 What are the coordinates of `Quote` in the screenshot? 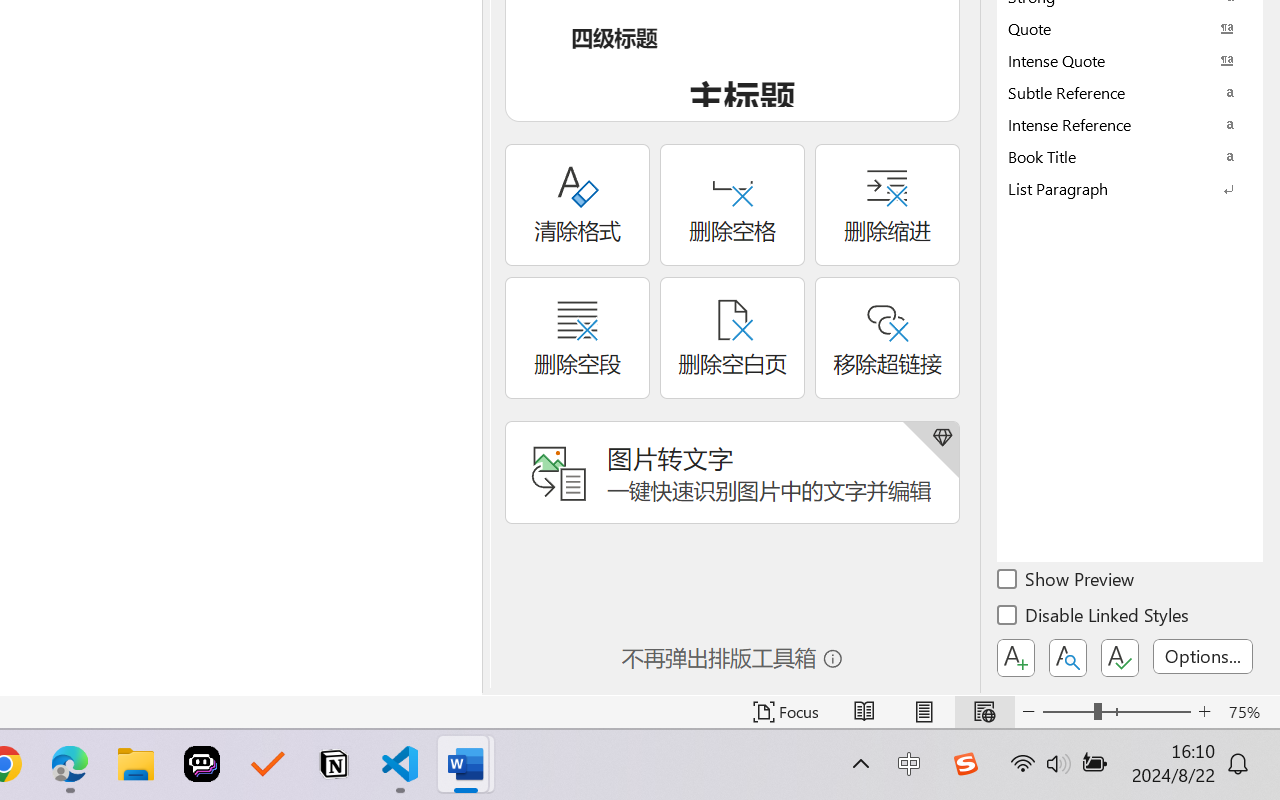 It's located at (1130, 28).